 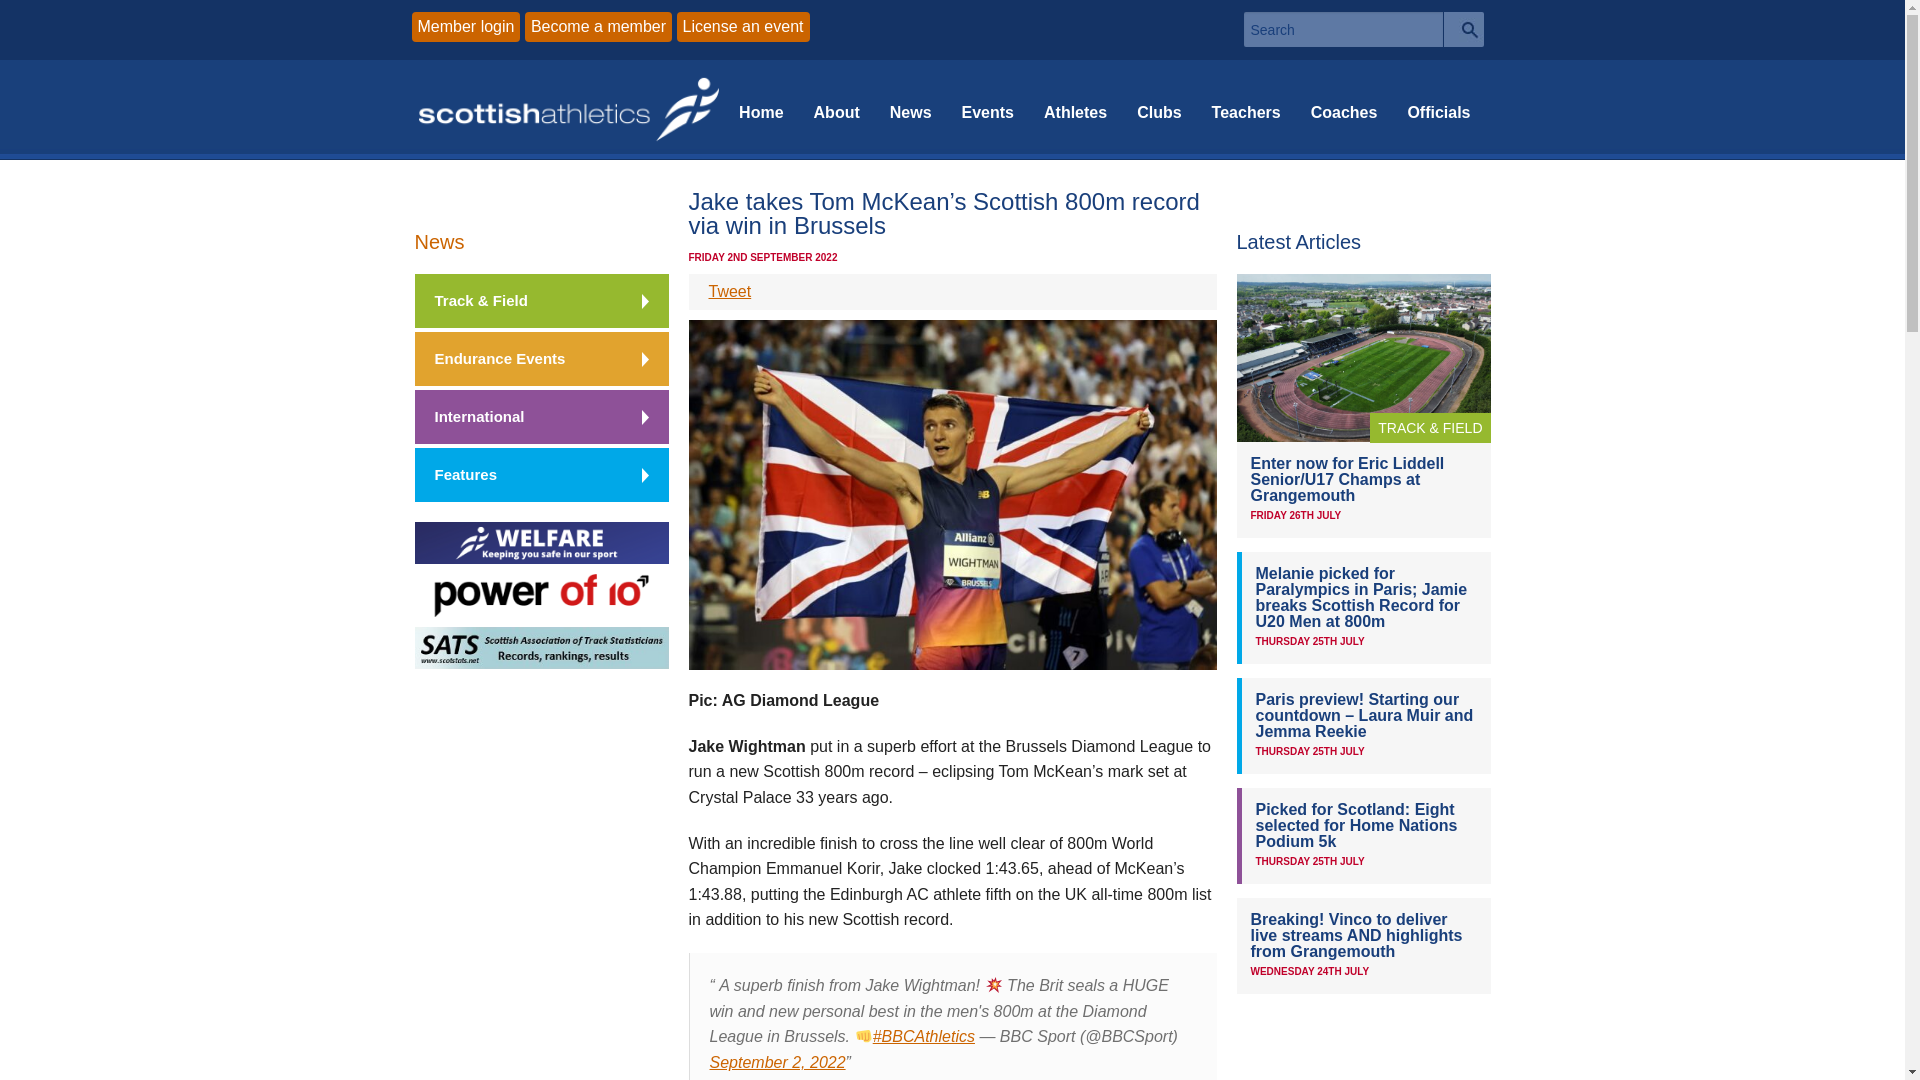 I want to click on Coaches, so click(x=1344, y=110).